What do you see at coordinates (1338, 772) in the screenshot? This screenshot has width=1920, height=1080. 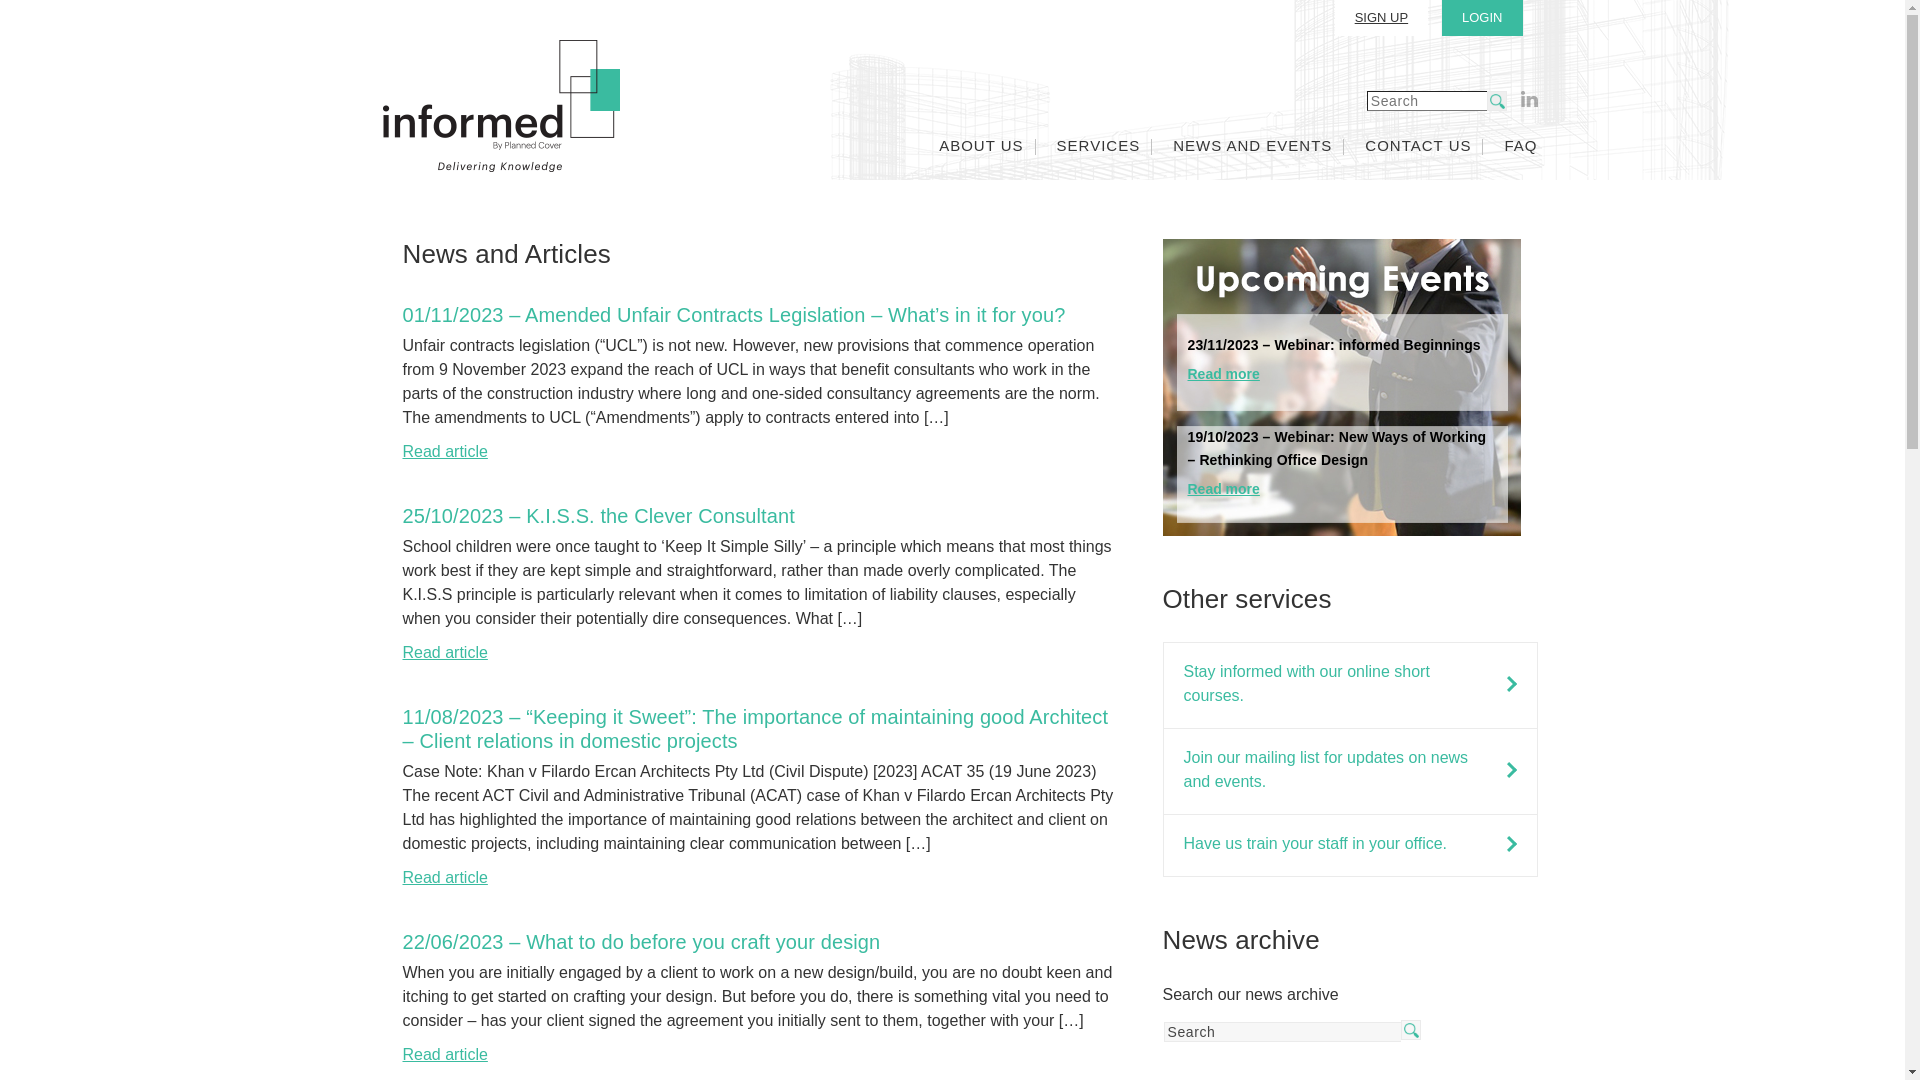 I see `Join our mailing list for updates on news and events.` at bounding box center [1338, 772].